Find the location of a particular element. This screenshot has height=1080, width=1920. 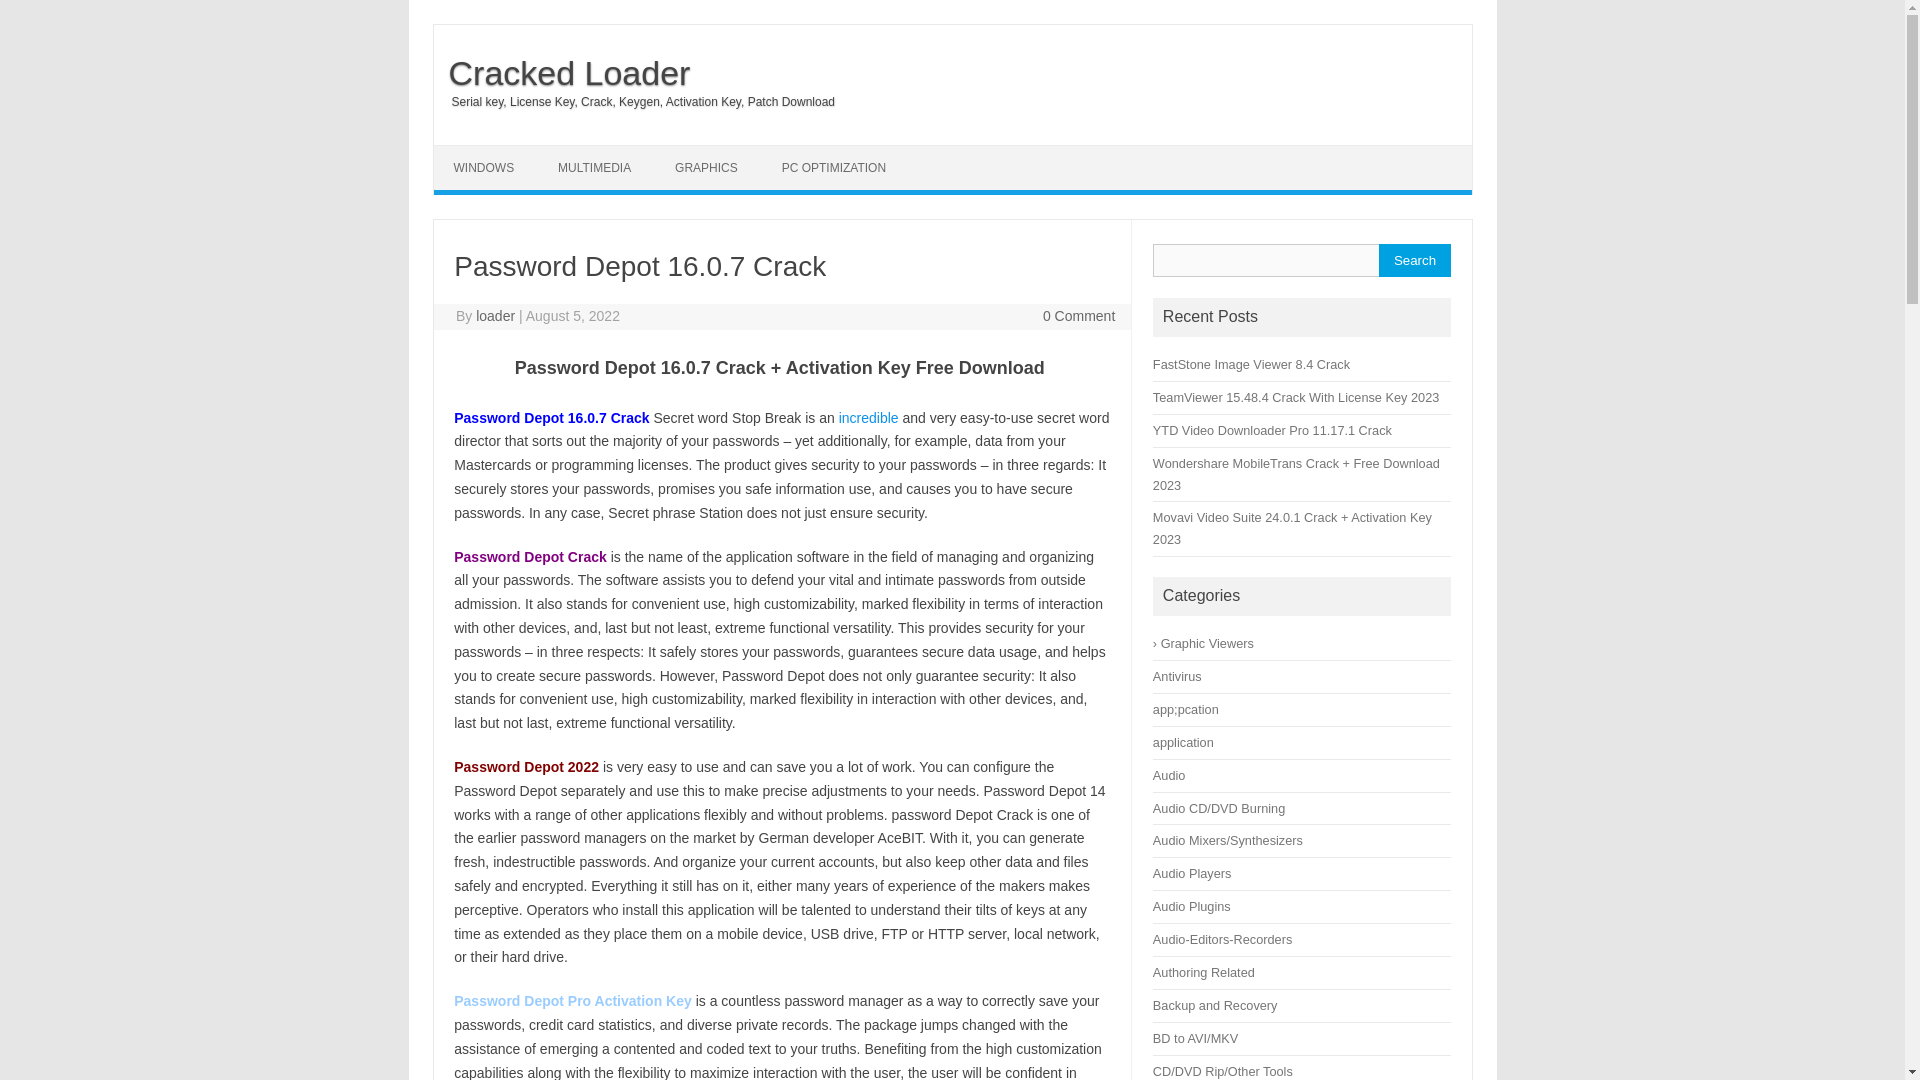

WINDOWS is located at coordinates (484, 168).